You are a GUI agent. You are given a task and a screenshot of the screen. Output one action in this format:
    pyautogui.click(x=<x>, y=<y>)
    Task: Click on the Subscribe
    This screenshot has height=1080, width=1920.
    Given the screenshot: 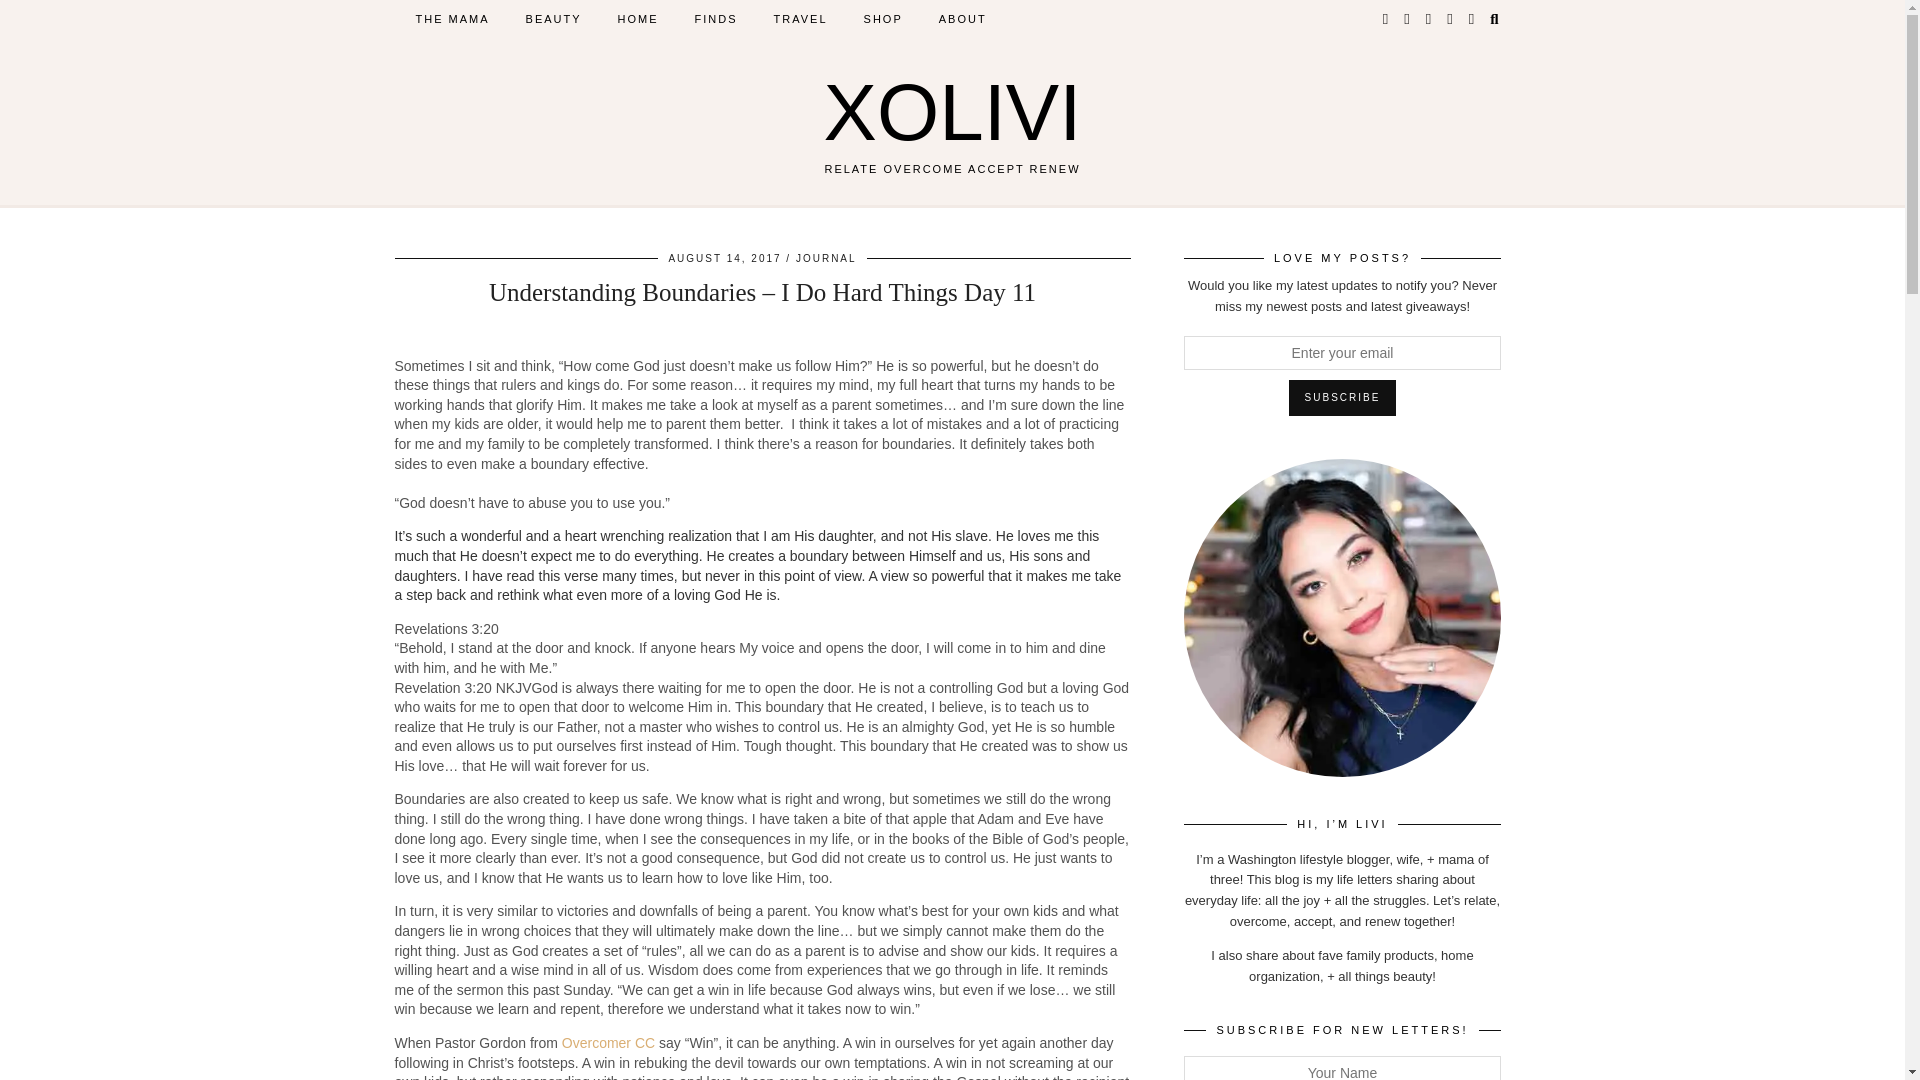 What is the action you would take?
    pyautogui.click(x=1342, y=398)
    